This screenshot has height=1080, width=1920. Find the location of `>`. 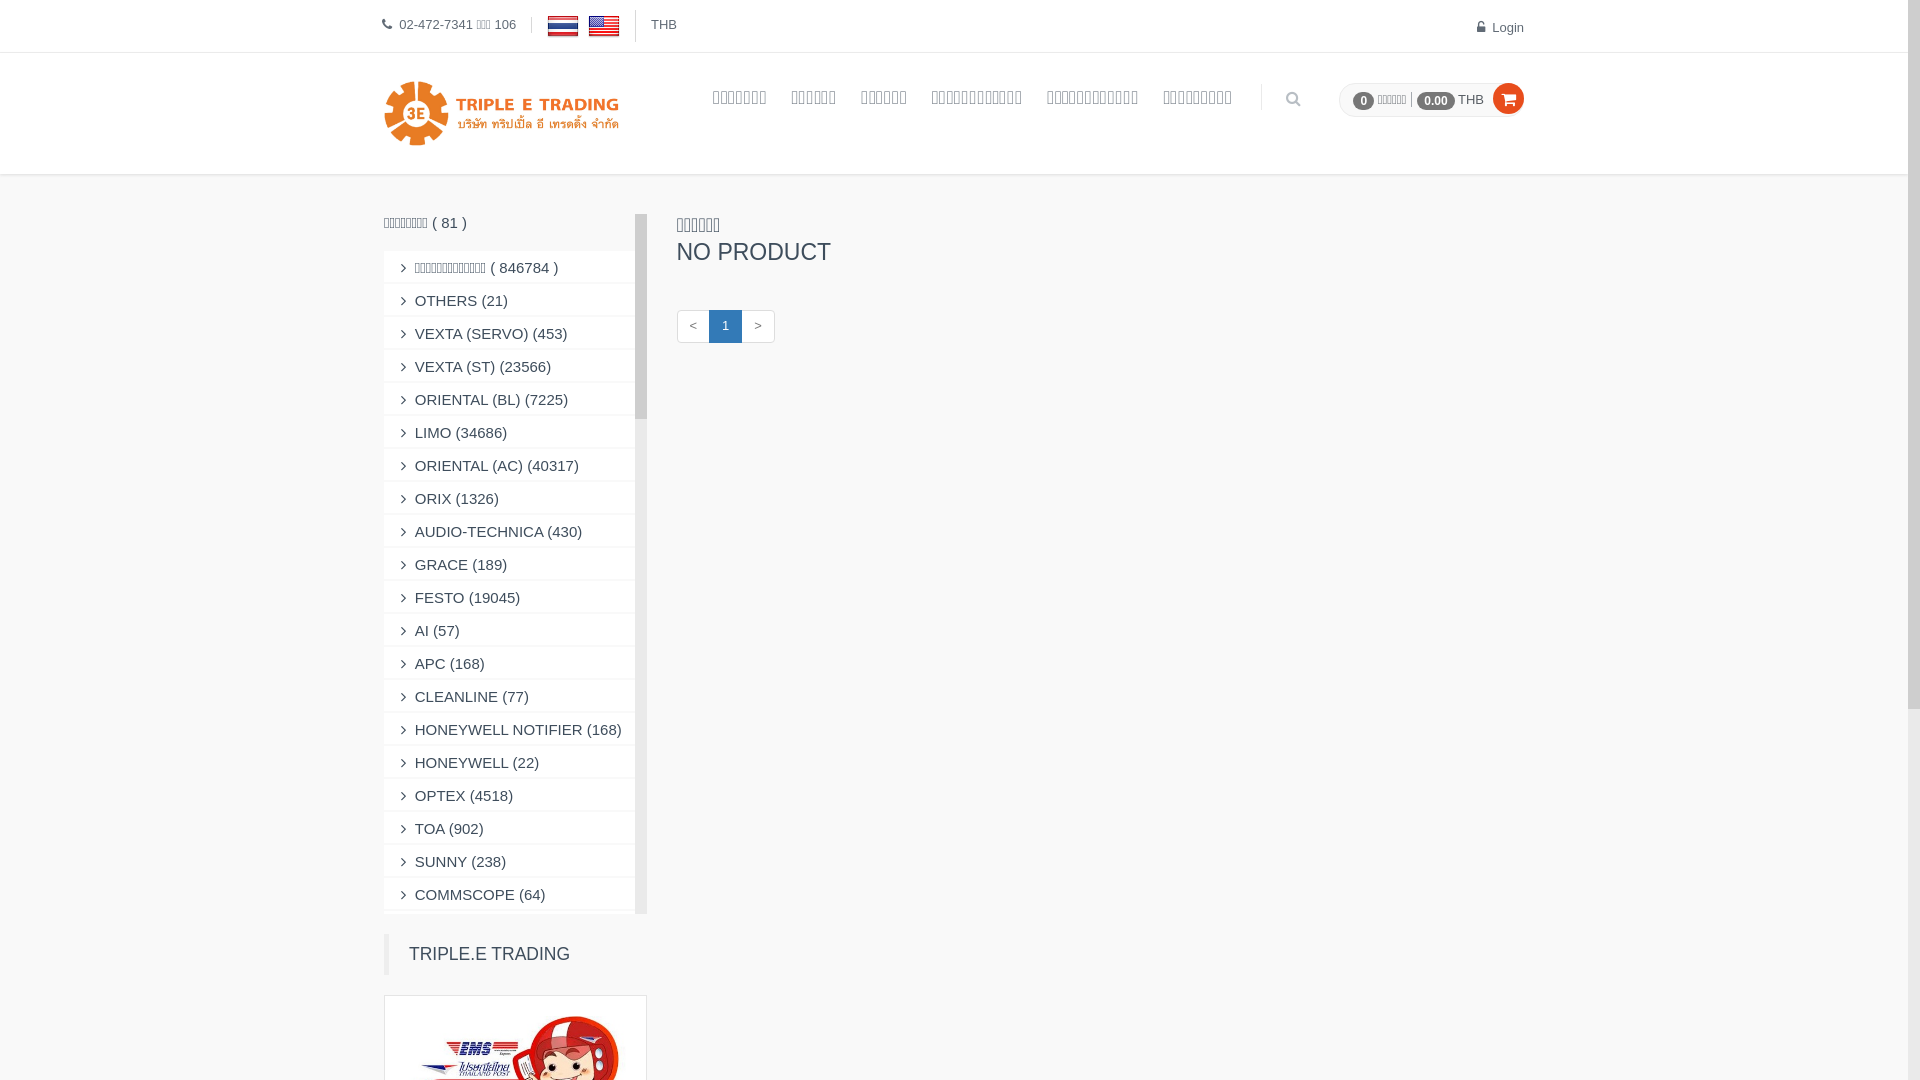

> is located at coordinates (758, 326).